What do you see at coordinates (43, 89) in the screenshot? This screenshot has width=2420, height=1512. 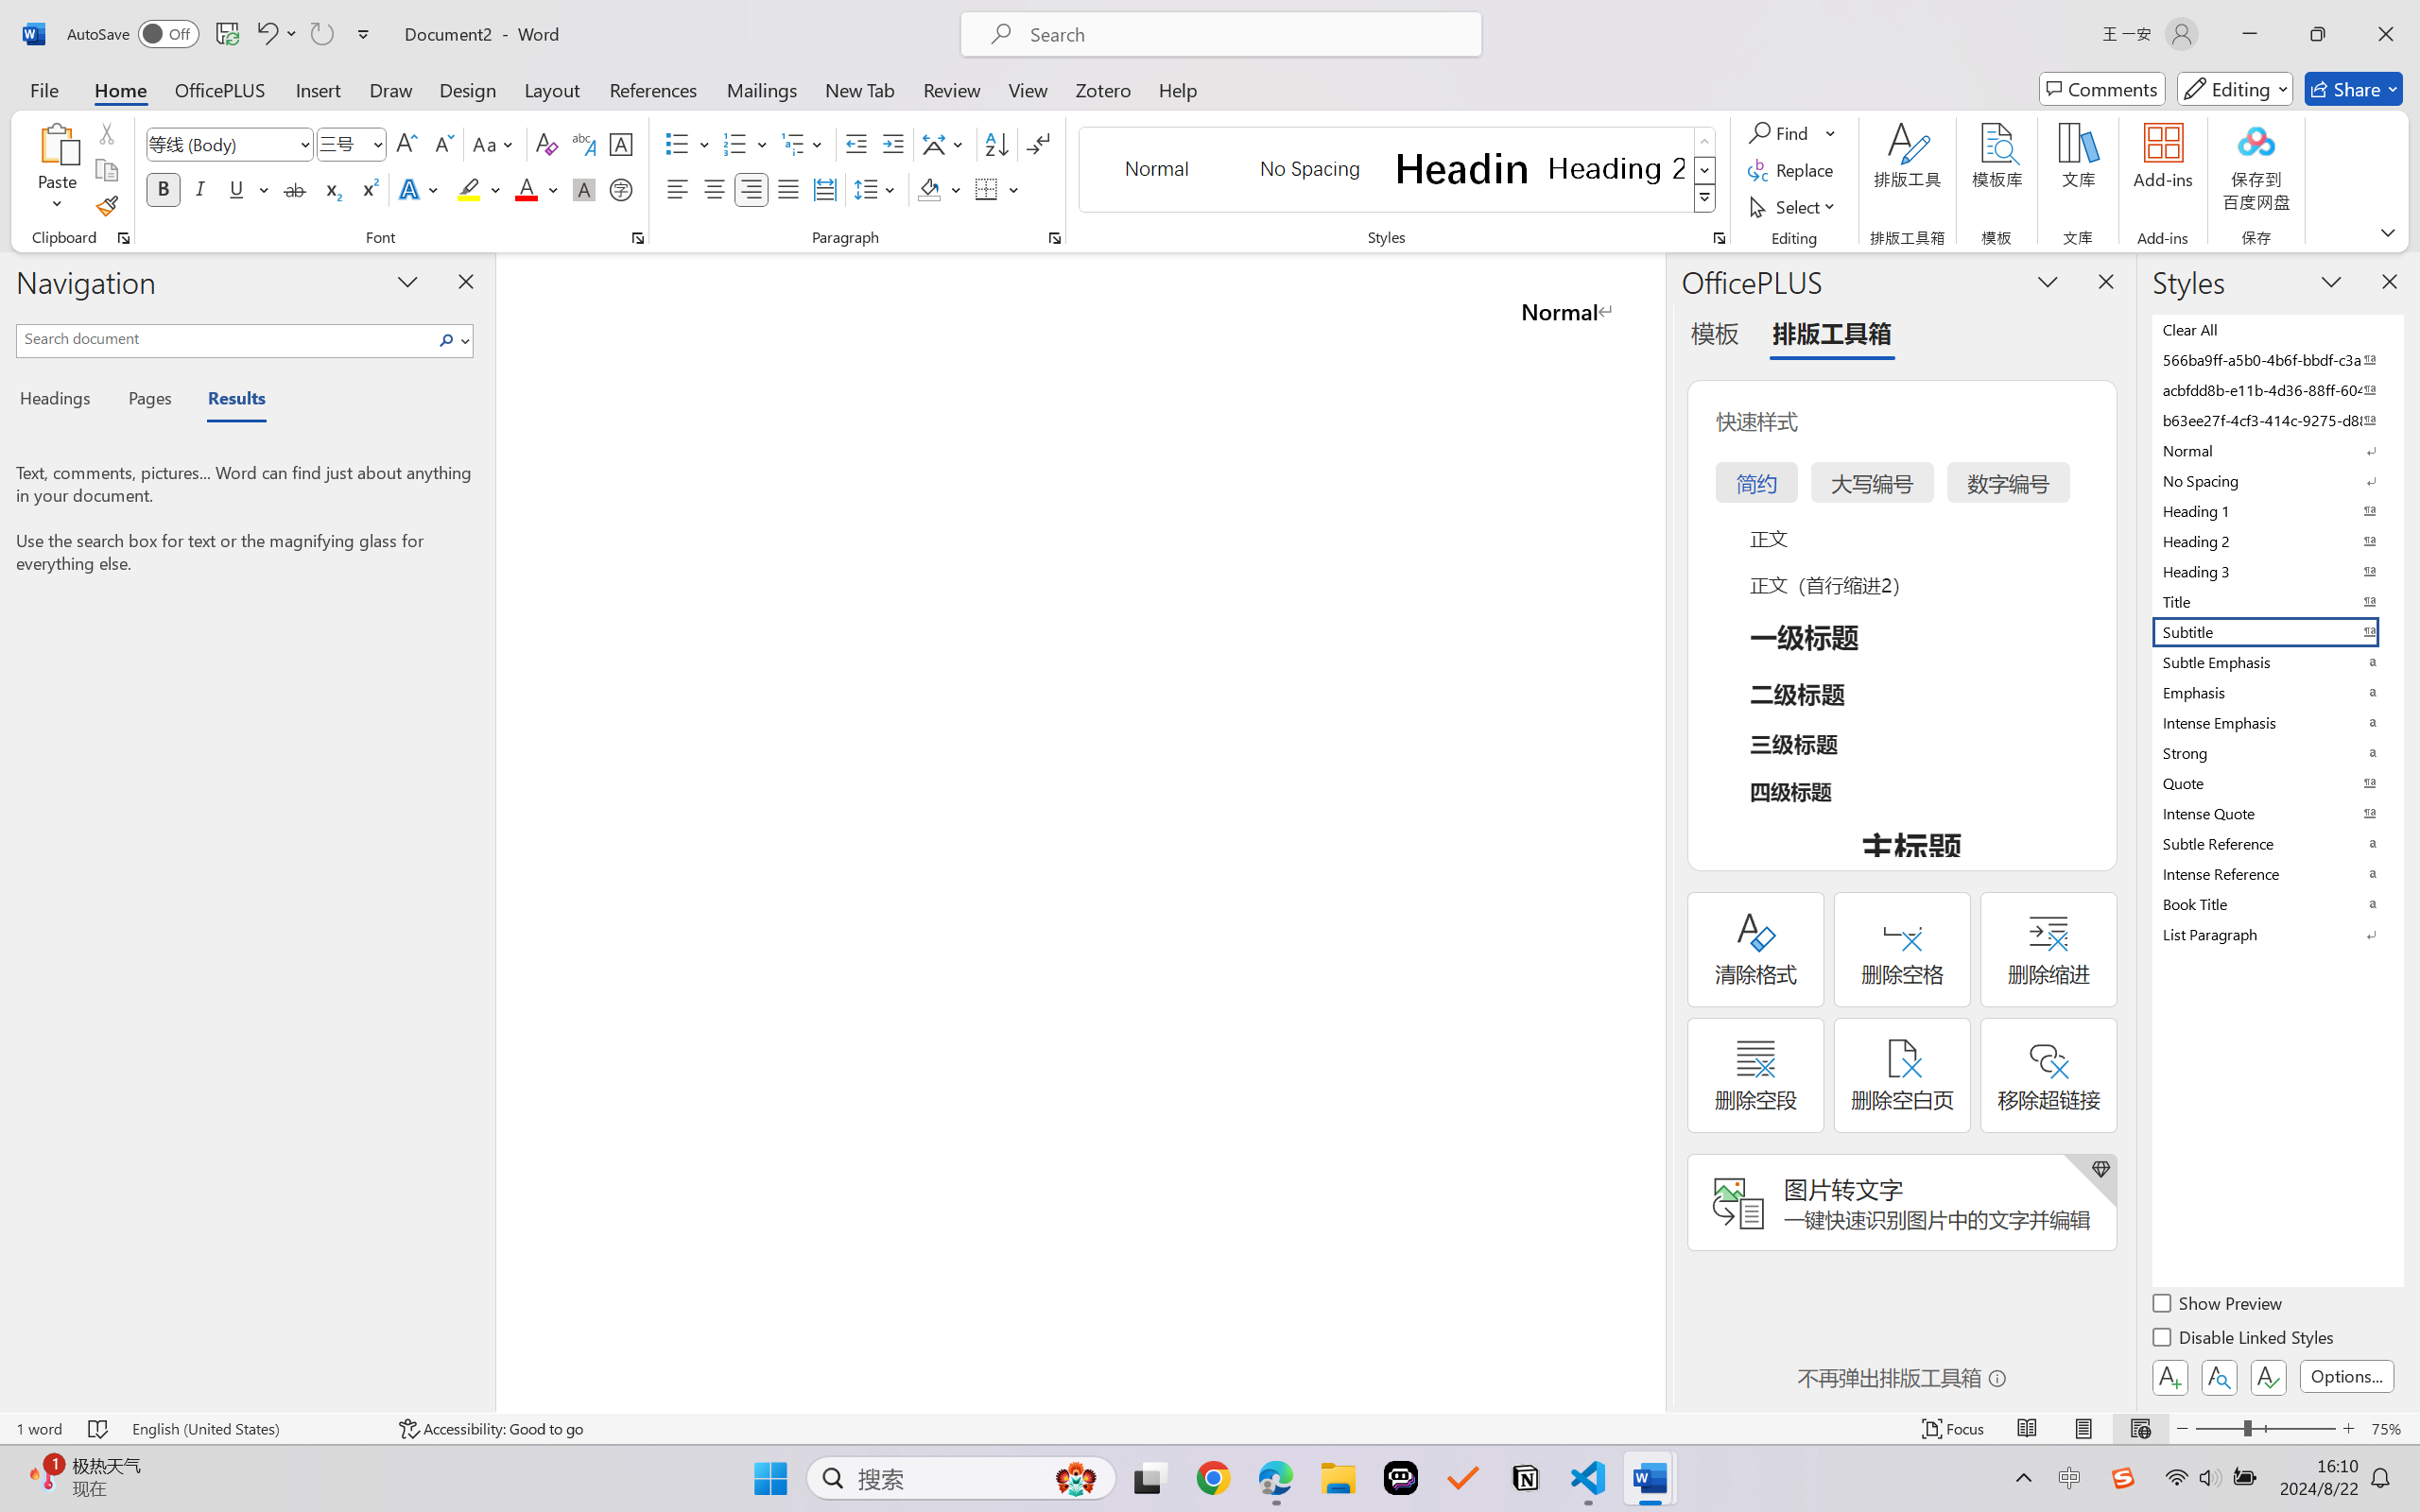 I see `File Tab` at bounding box center [43, 89].